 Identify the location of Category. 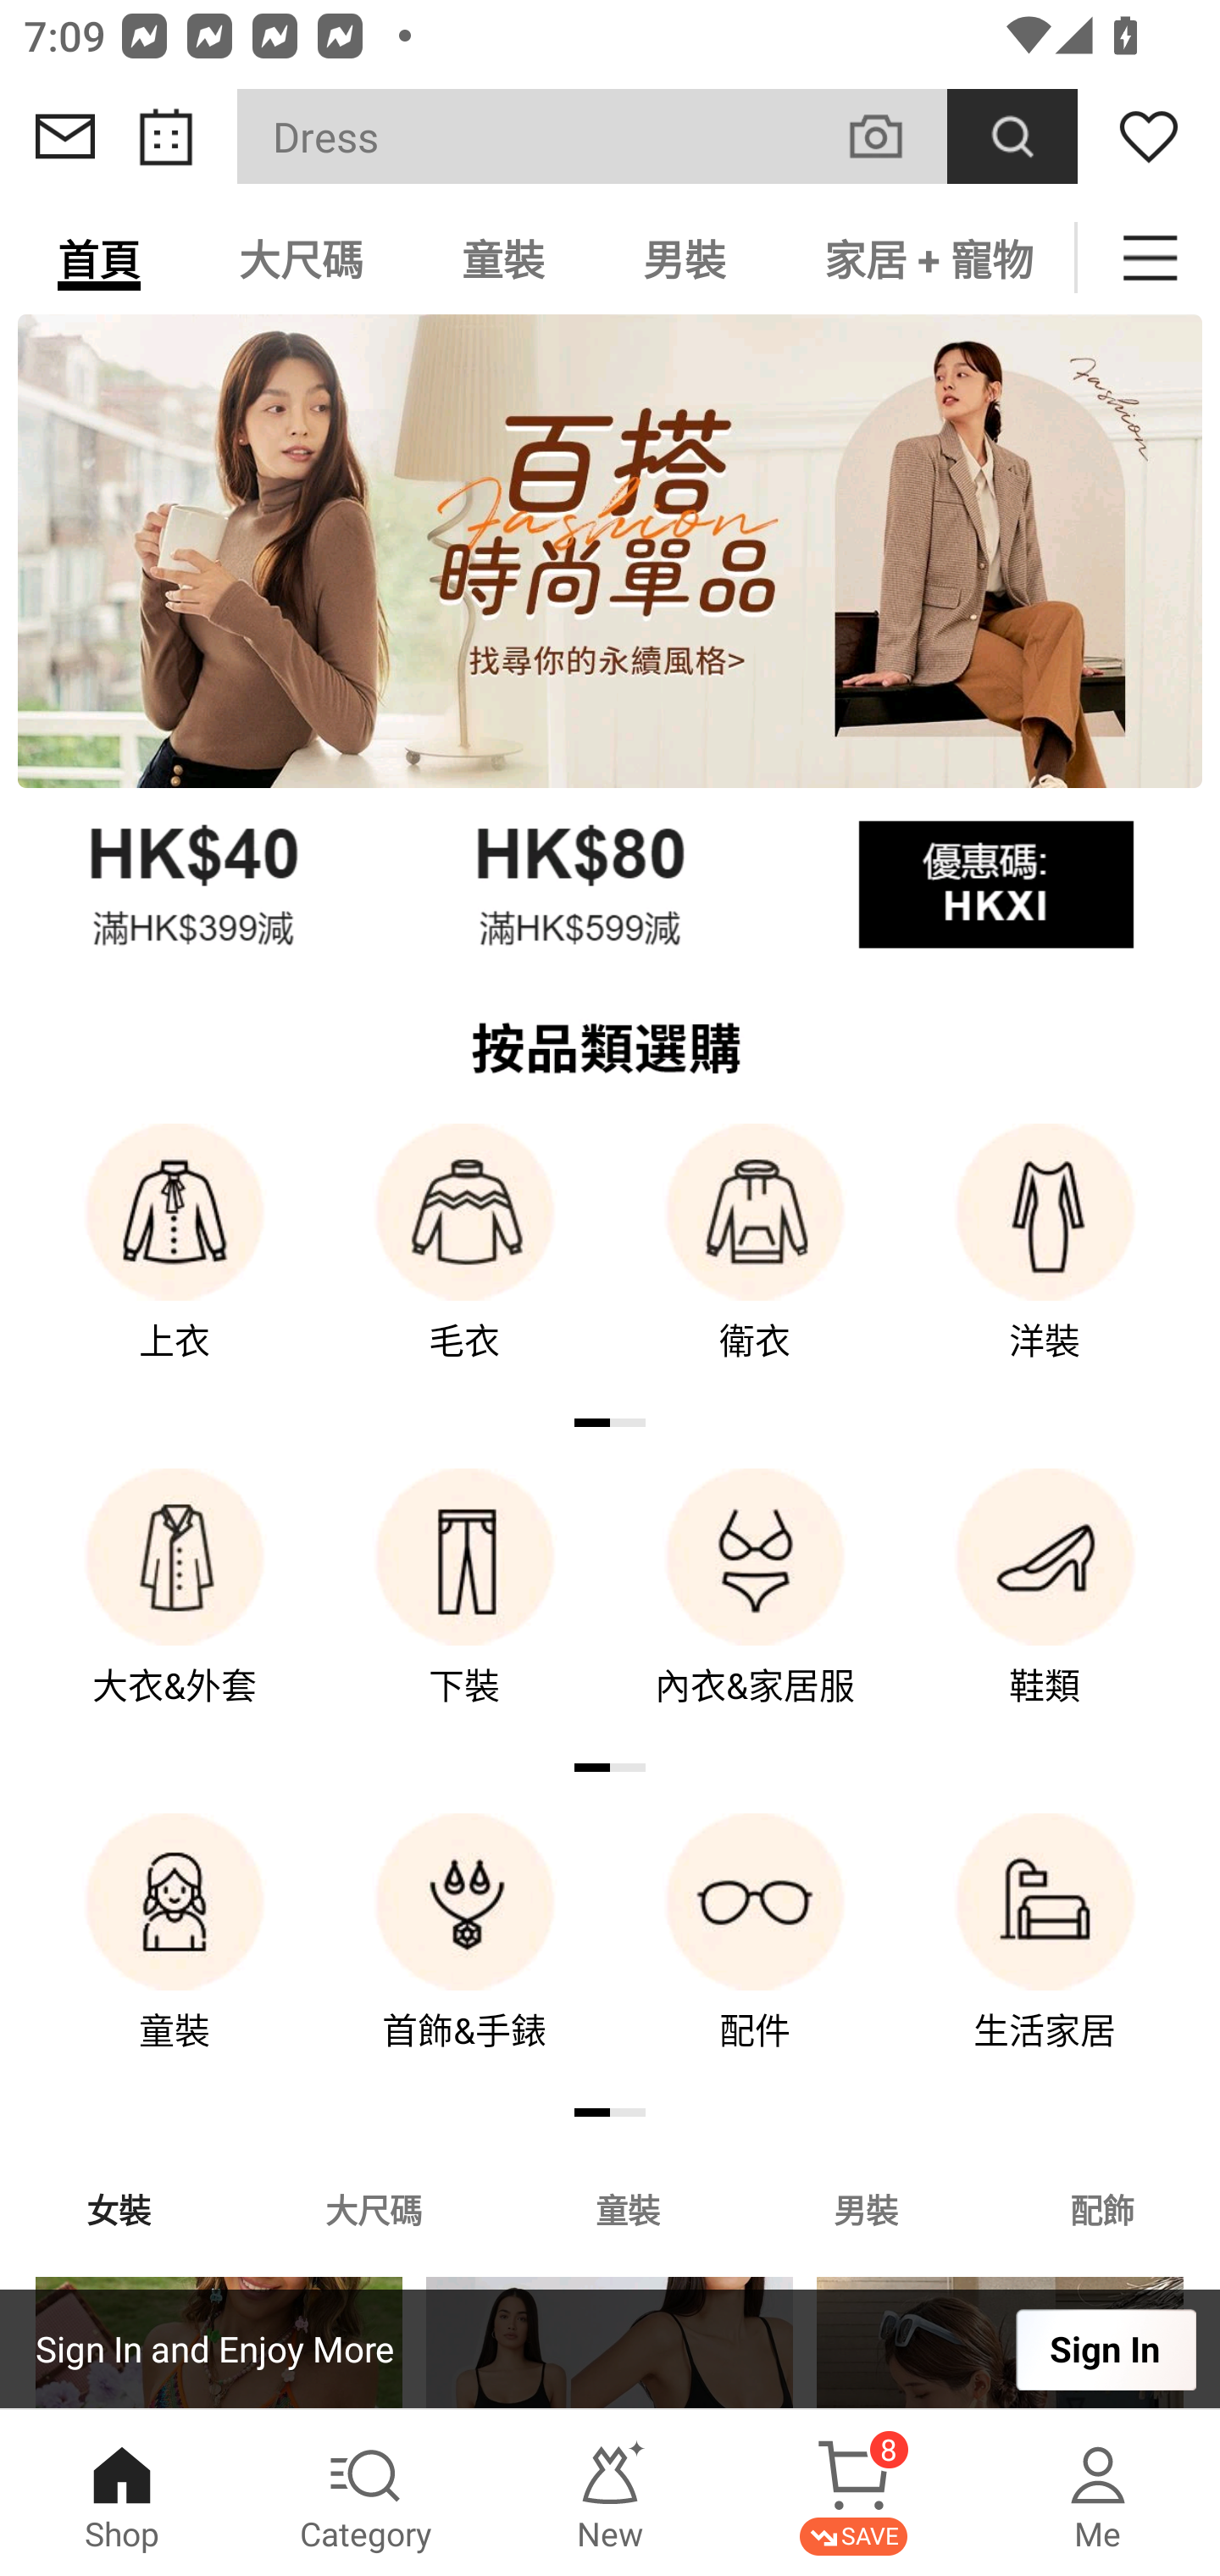
(366, 2493).